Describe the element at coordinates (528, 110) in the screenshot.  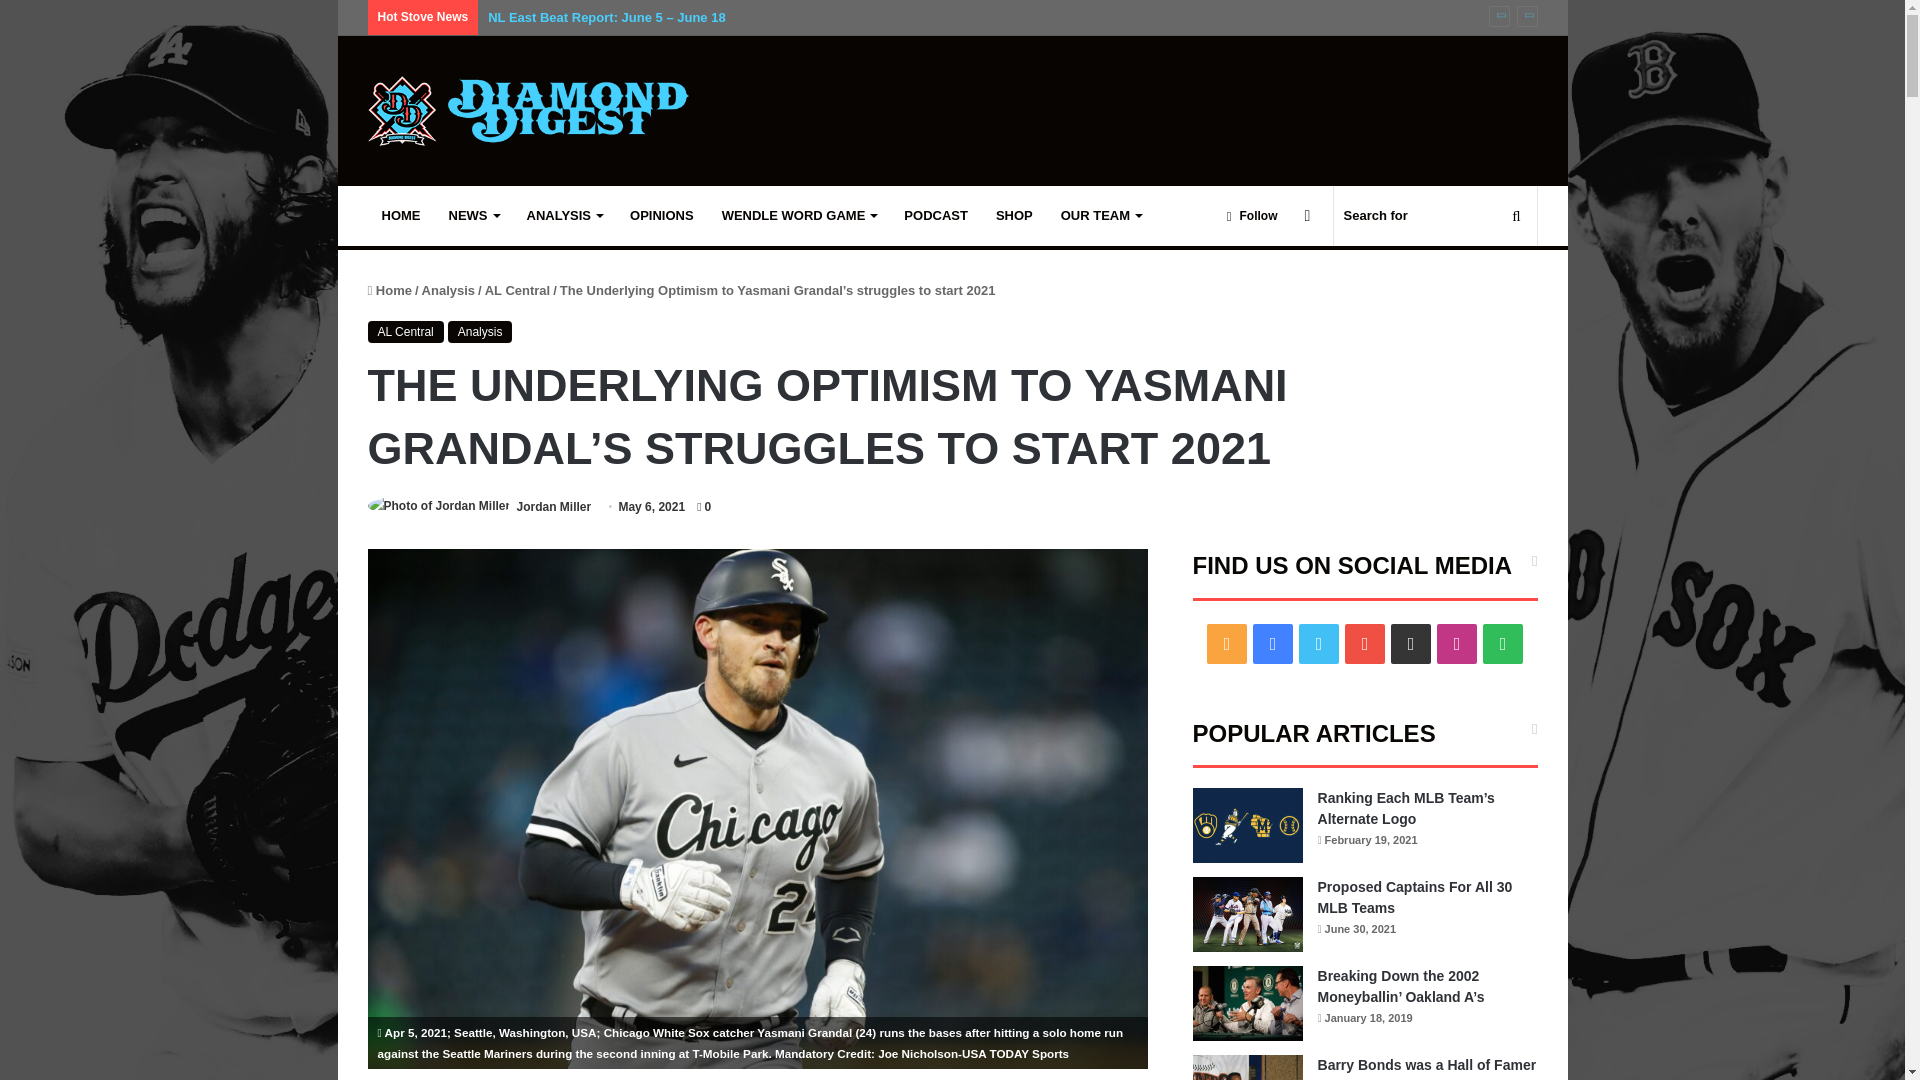
I see `Diamond Digest` at that location.